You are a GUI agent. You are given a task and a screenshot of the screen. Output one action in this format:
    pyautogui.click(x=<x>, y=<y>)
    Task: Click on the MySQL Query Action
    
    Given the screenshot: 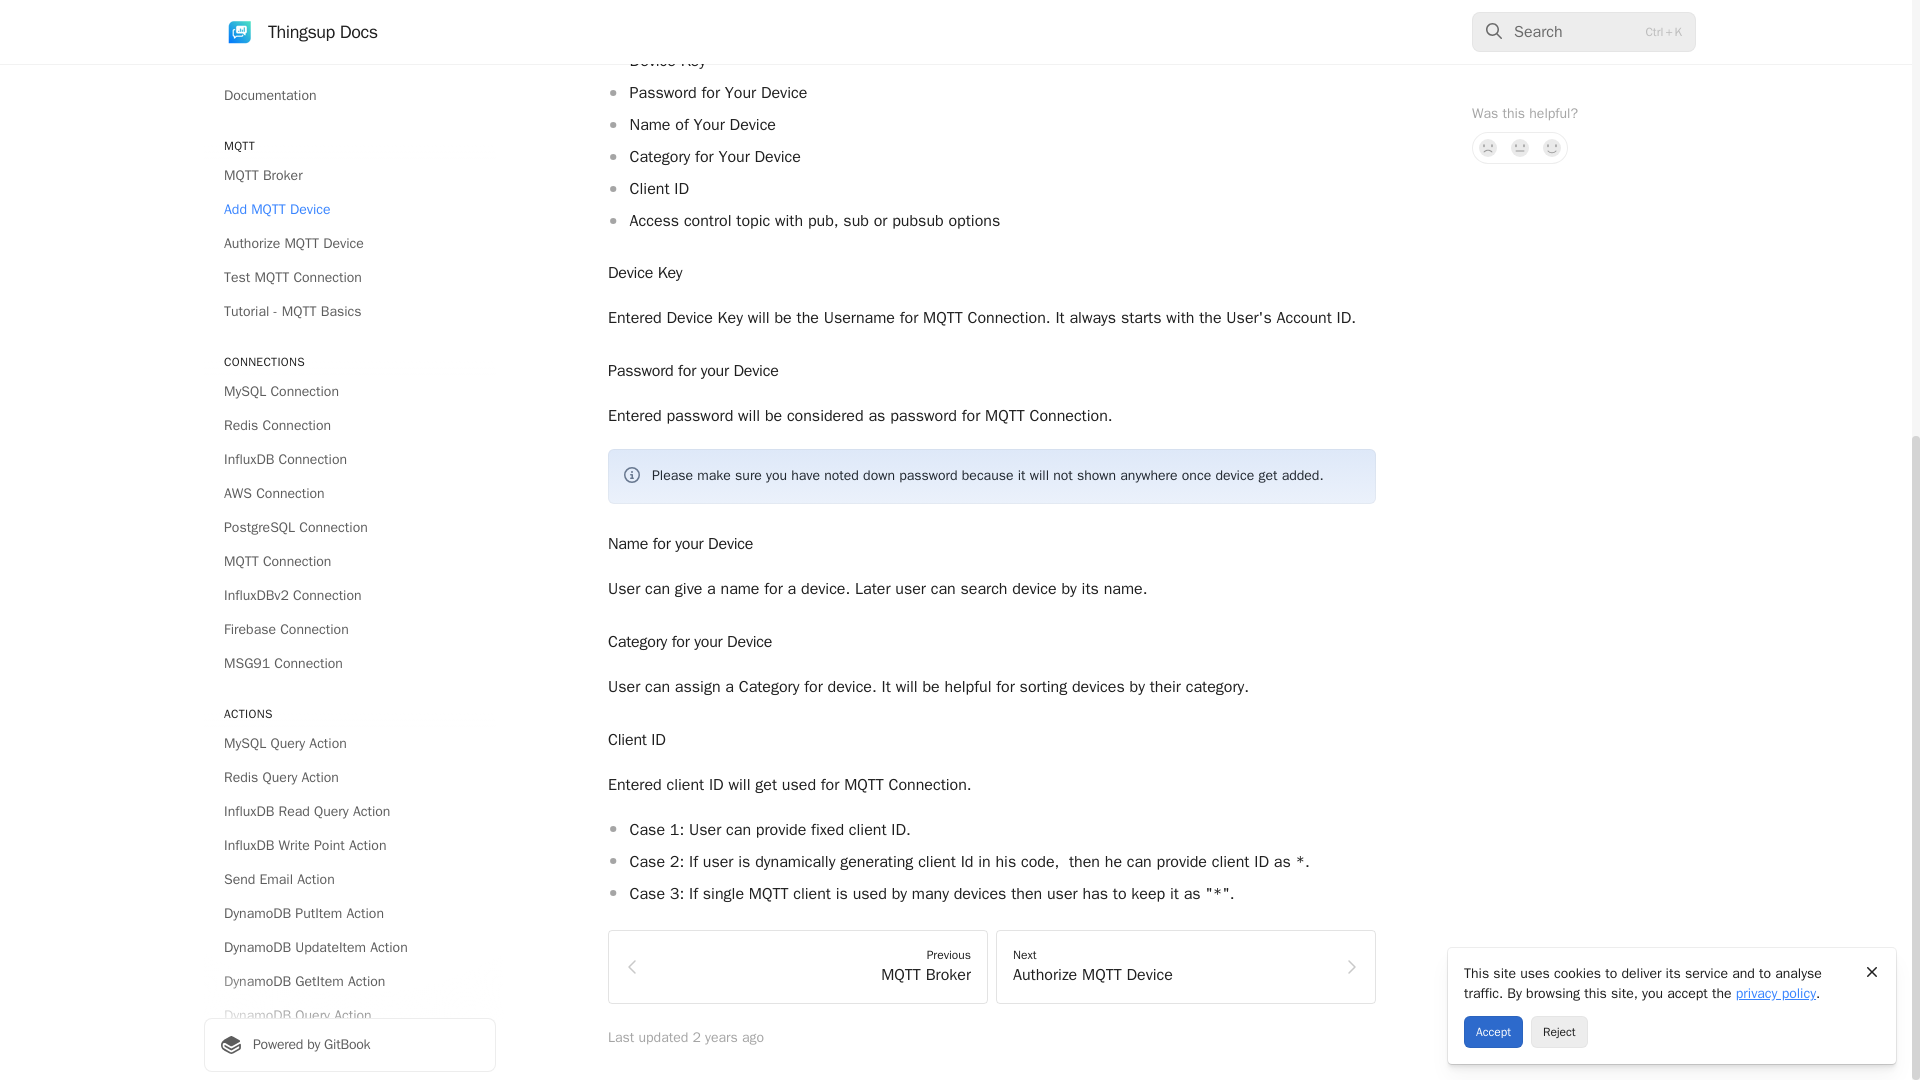 What is the action you would take?
    pyautogui.click(x=349, y=15)
    